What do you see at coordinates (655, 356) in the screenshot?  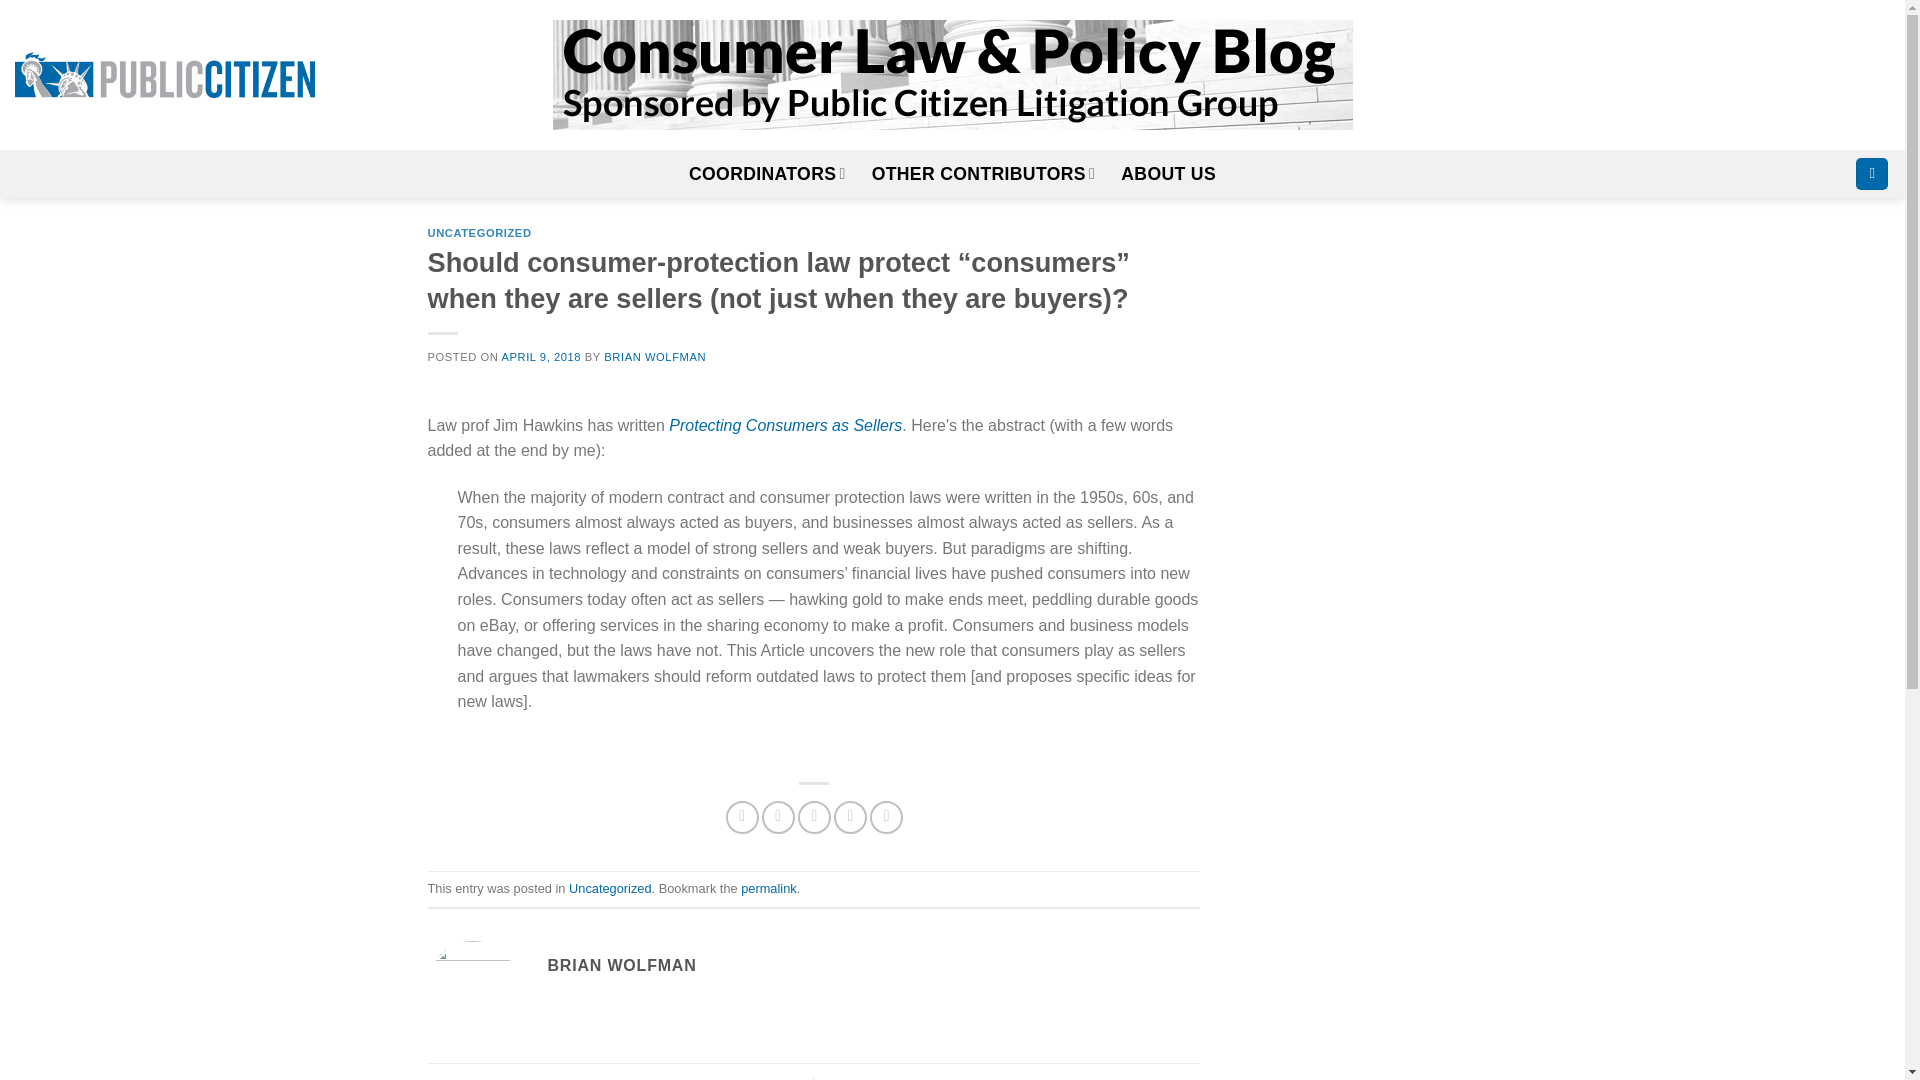 I see `BRIAN WOLFMAN` at bounding box center [655, 356].